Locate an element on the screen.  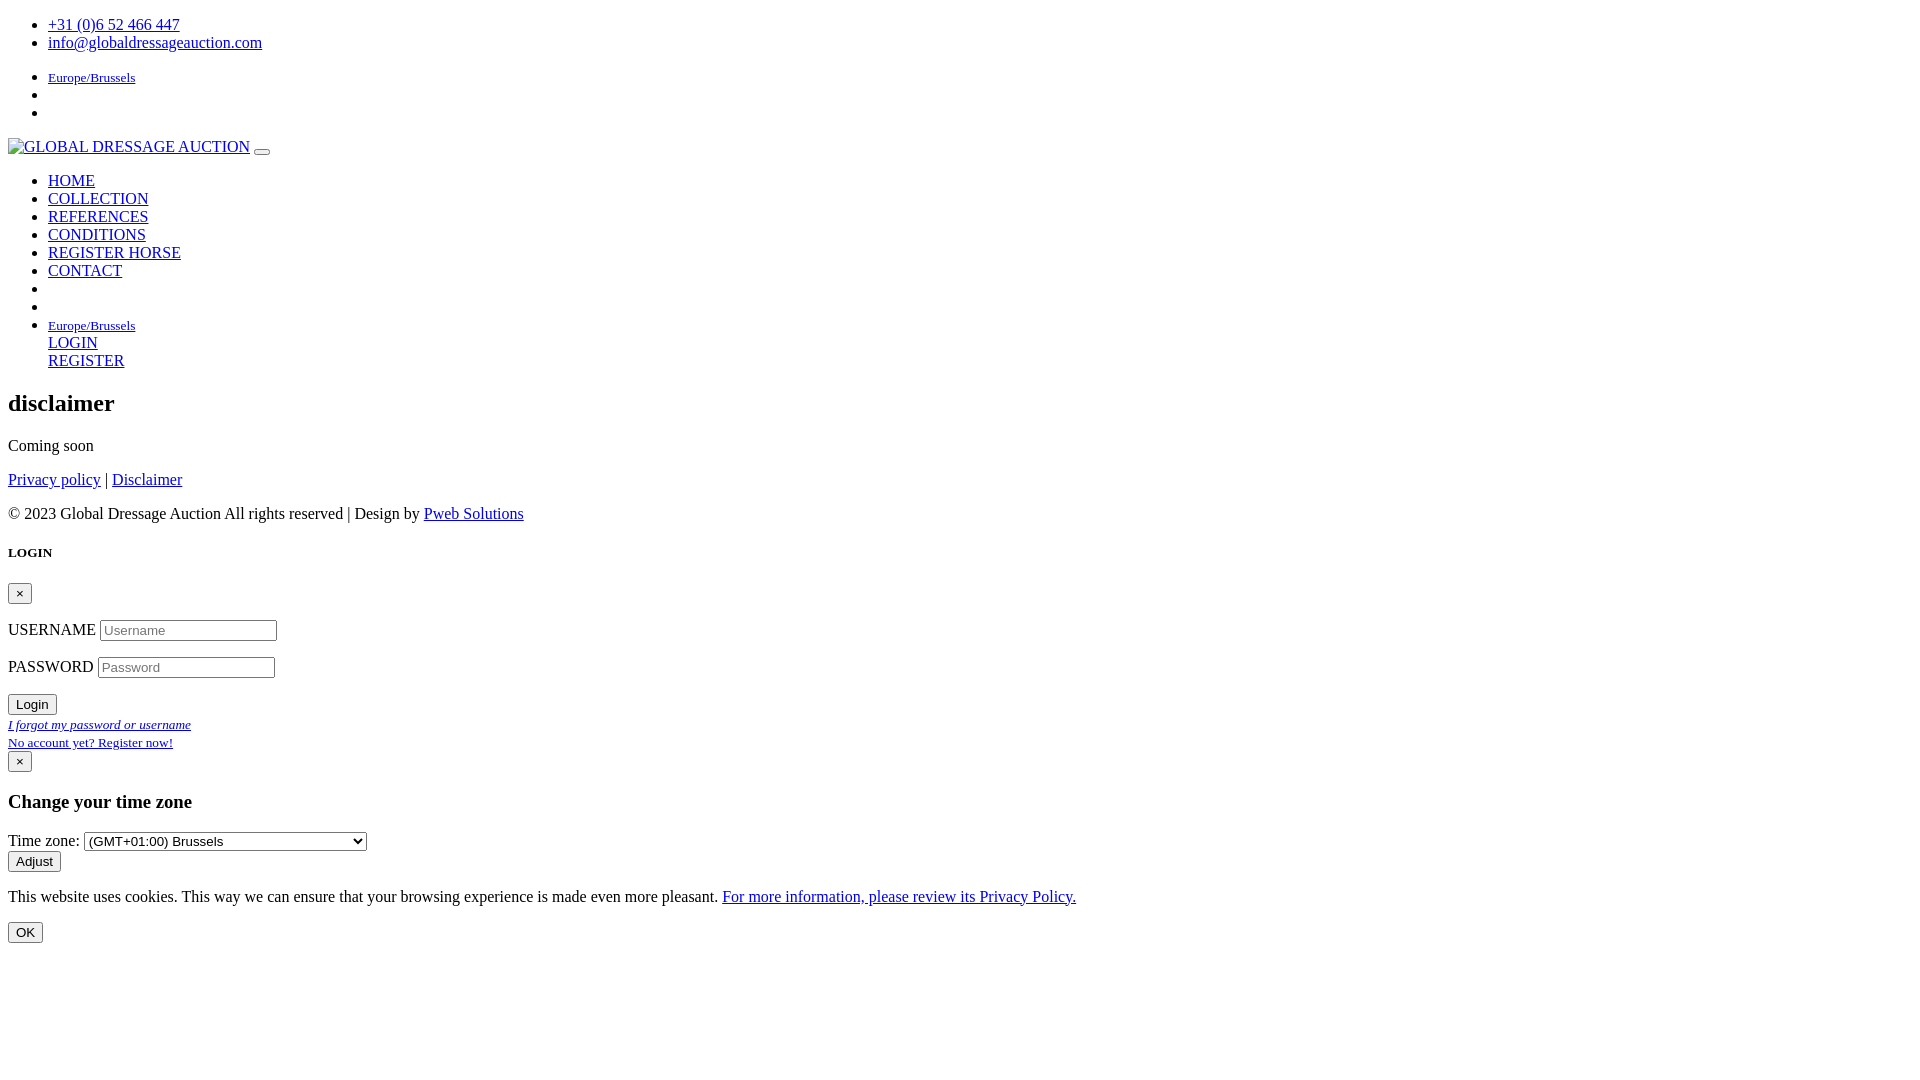
+31 (0)6 52 466 447 is located at coordinates (114, 24).